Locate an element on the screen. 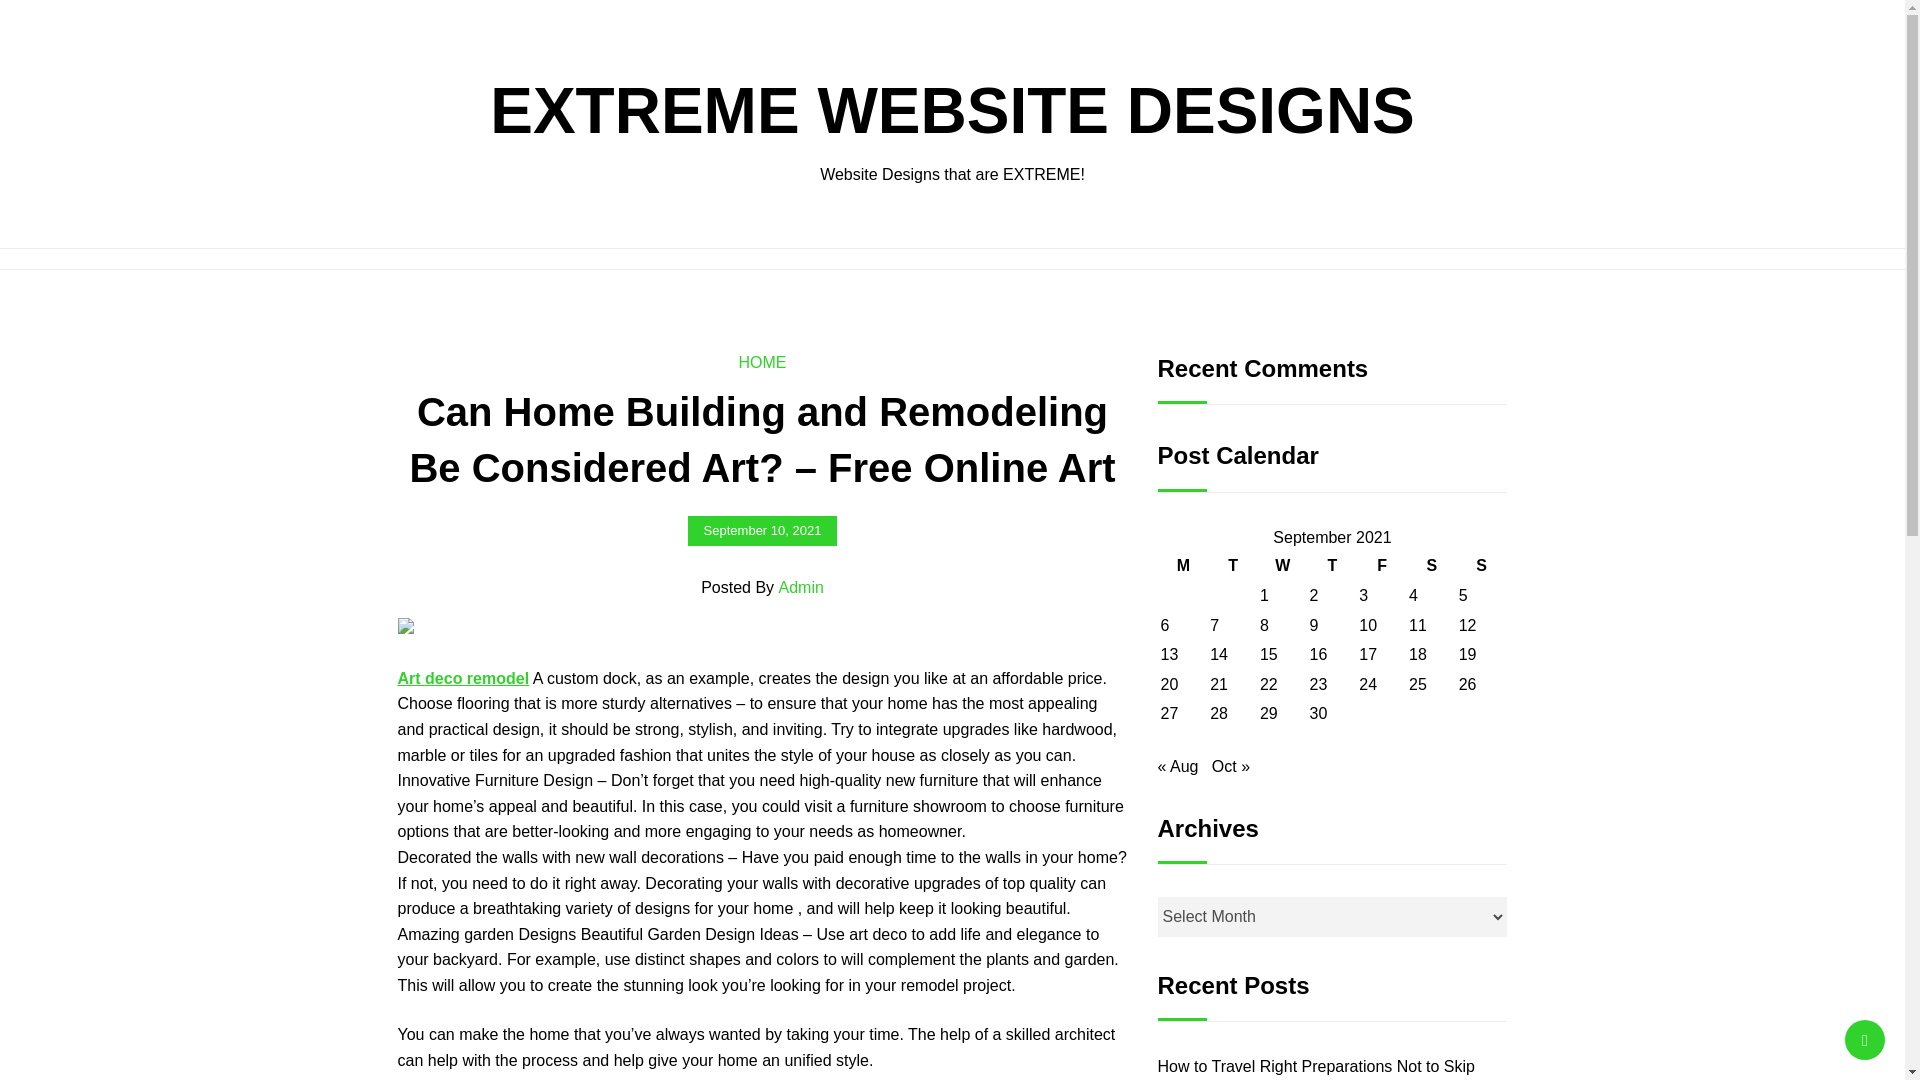 The height and width of the screenshot is (1080, 1920). Wednesday is located at coordinates (1283, 565).